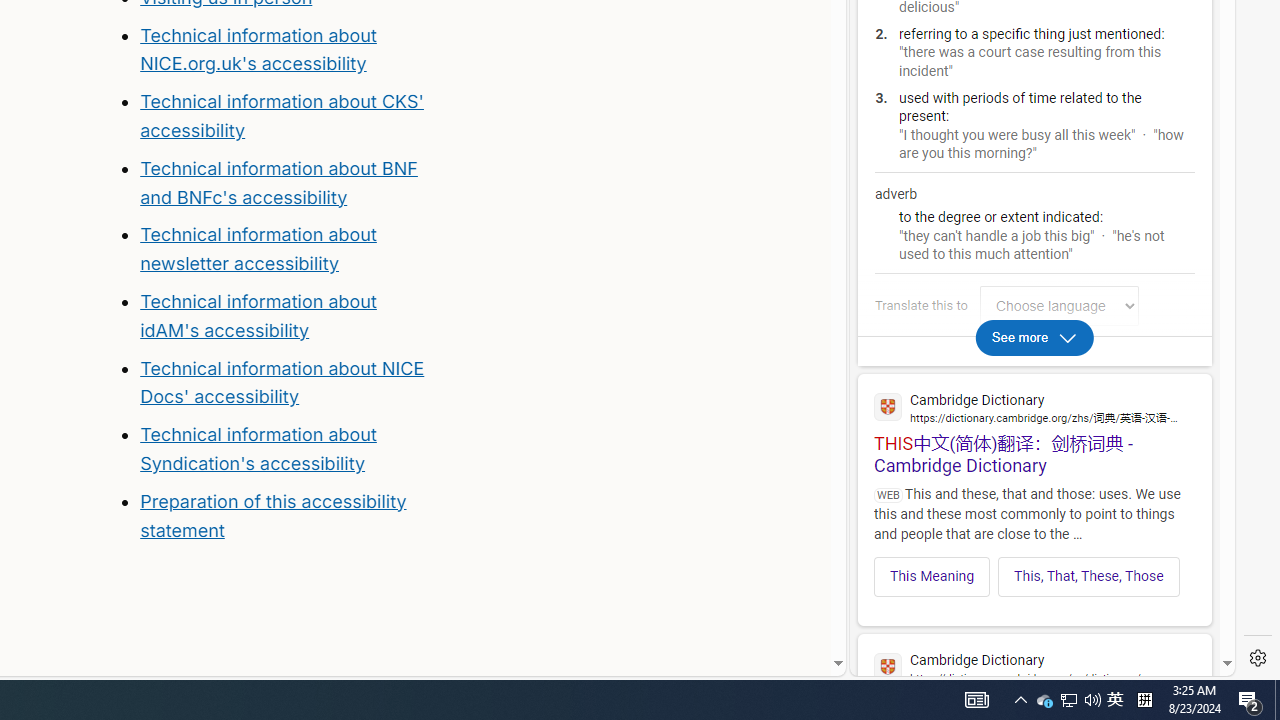 This screenshot has width=1280, height=720. What do you see at coordinates (282, 382) in the screenshot?
I see `Technical information about NICE Docs' accessibility` at bounding box center [282, 382].